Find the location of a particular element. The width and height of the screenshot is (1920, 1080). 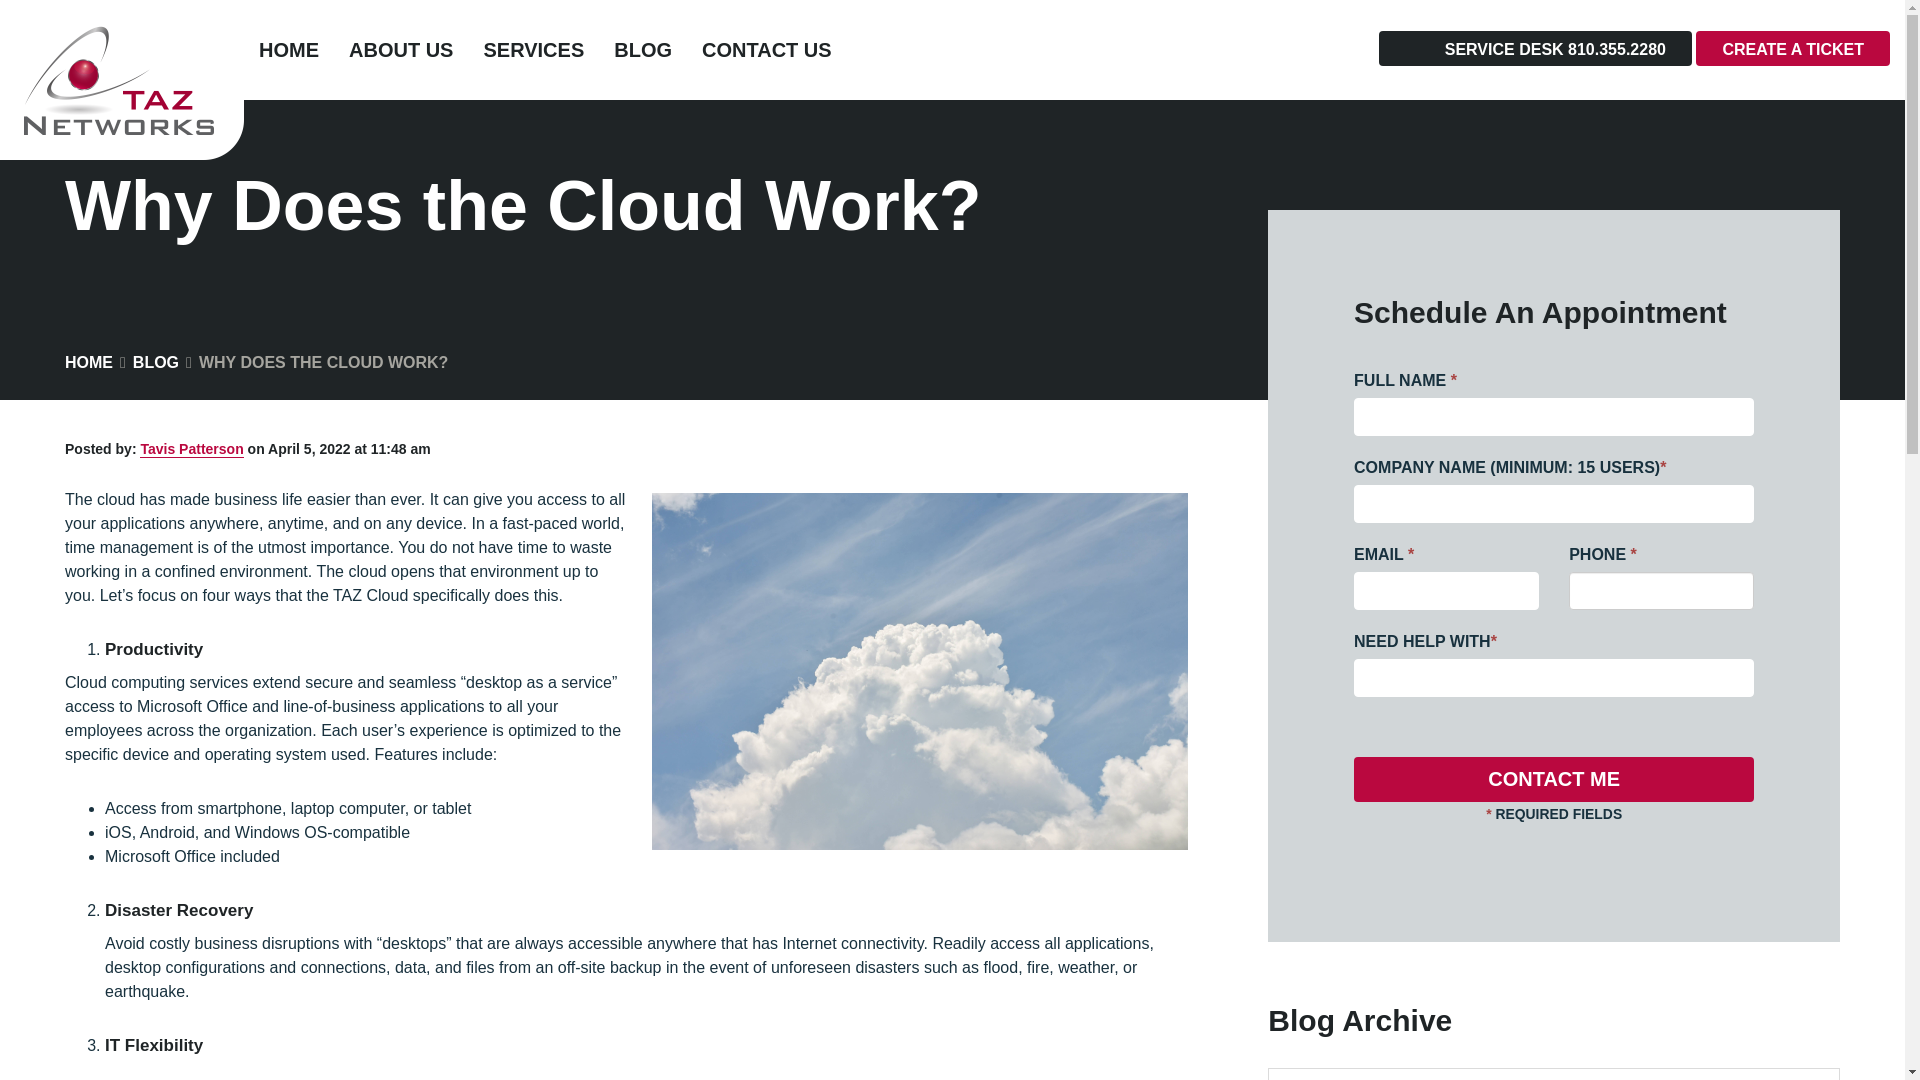

HOME is located at coordinates (288, 50).